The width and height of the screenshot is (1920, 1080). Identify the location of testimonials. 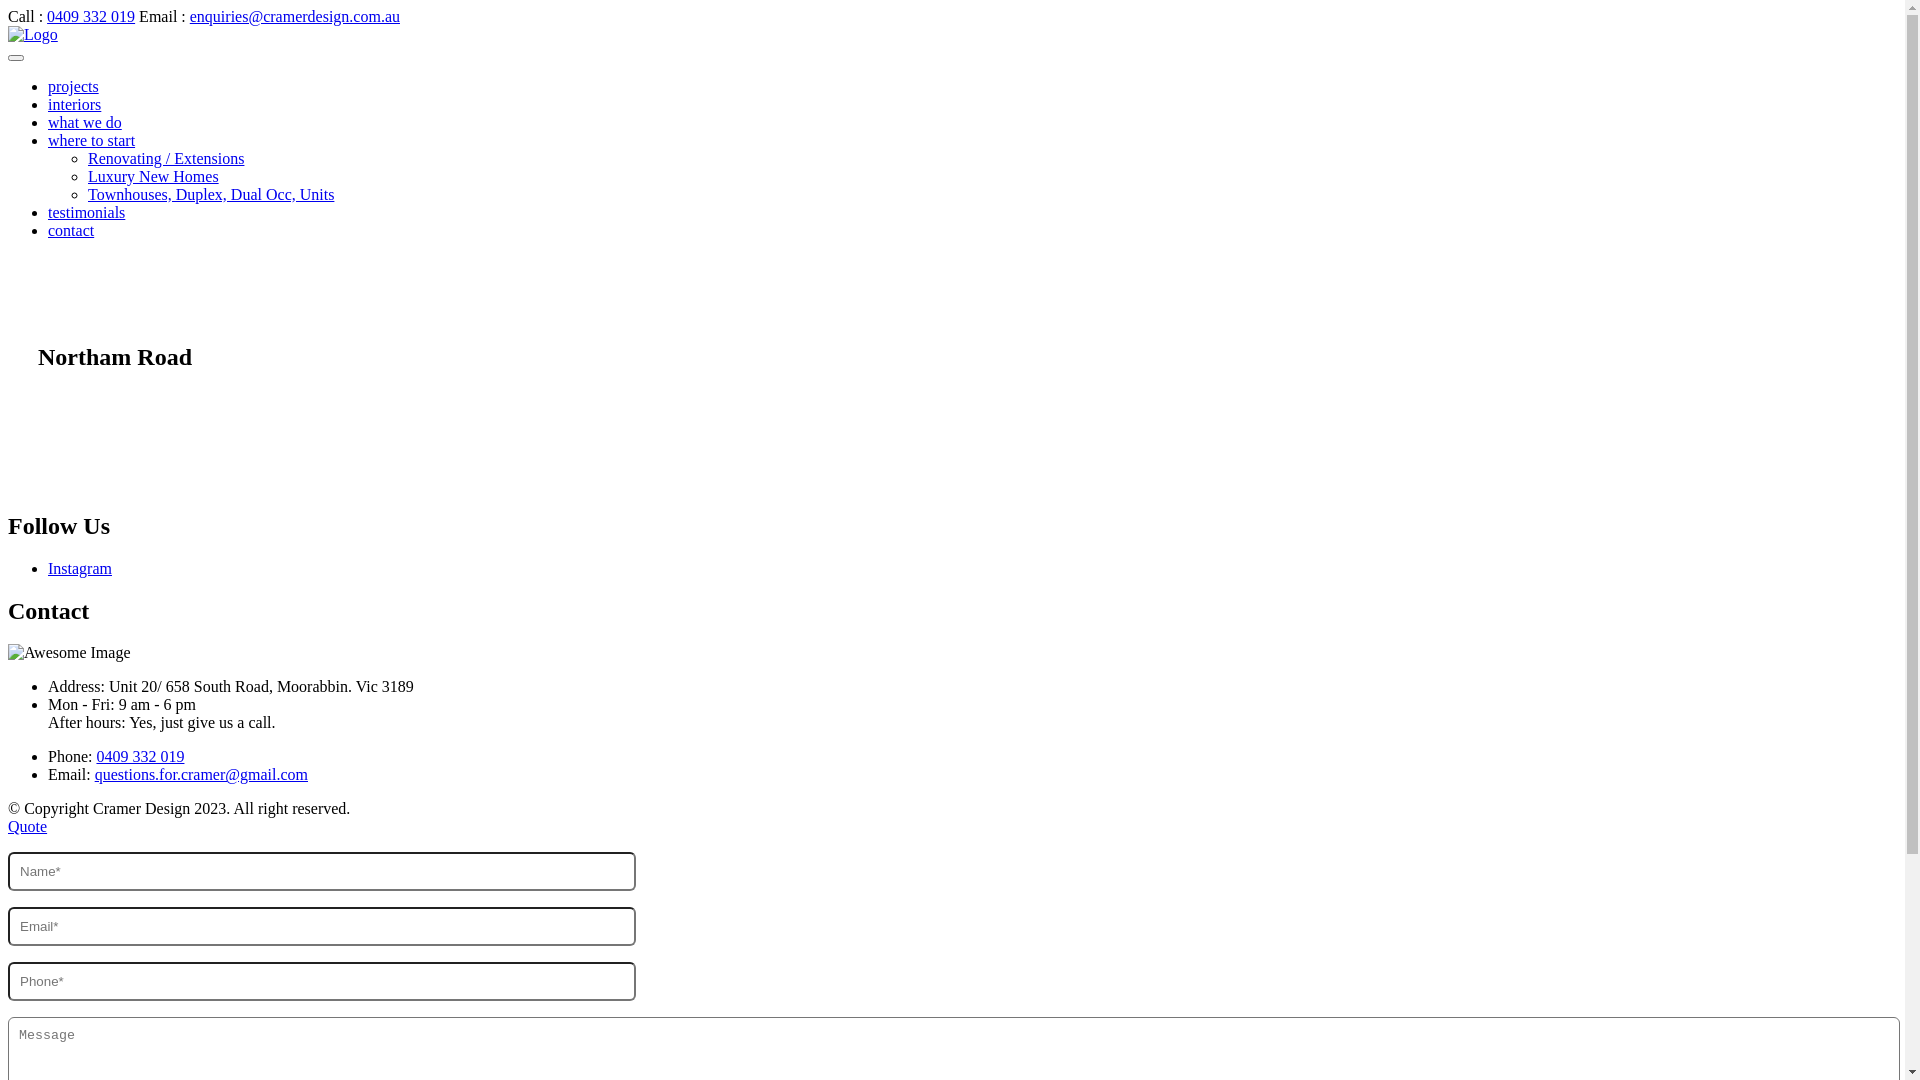
(86, 212).